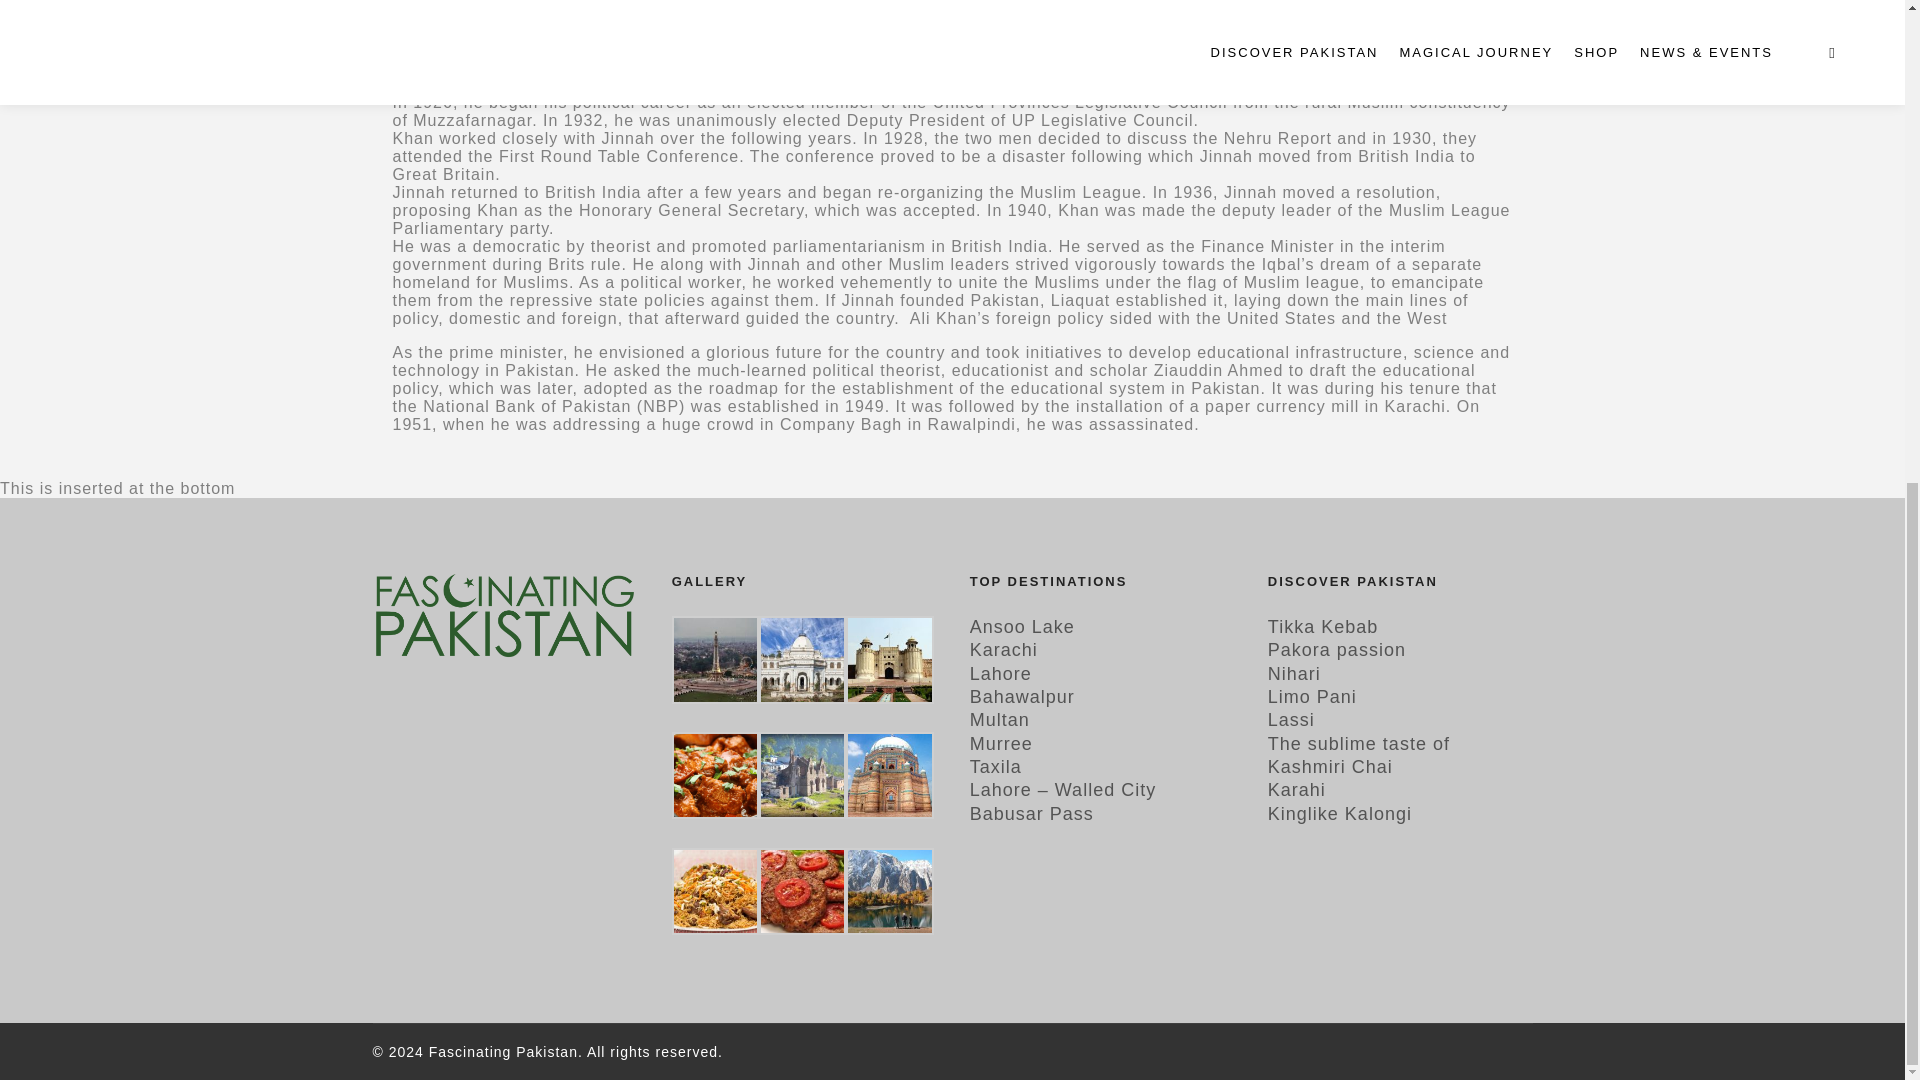 The width and height of the screenshot is (1920, 1080). What do you see at coordinates (1004, 650) in the screenshot?
I see `Karachi` at bounding box center [1004, 650].